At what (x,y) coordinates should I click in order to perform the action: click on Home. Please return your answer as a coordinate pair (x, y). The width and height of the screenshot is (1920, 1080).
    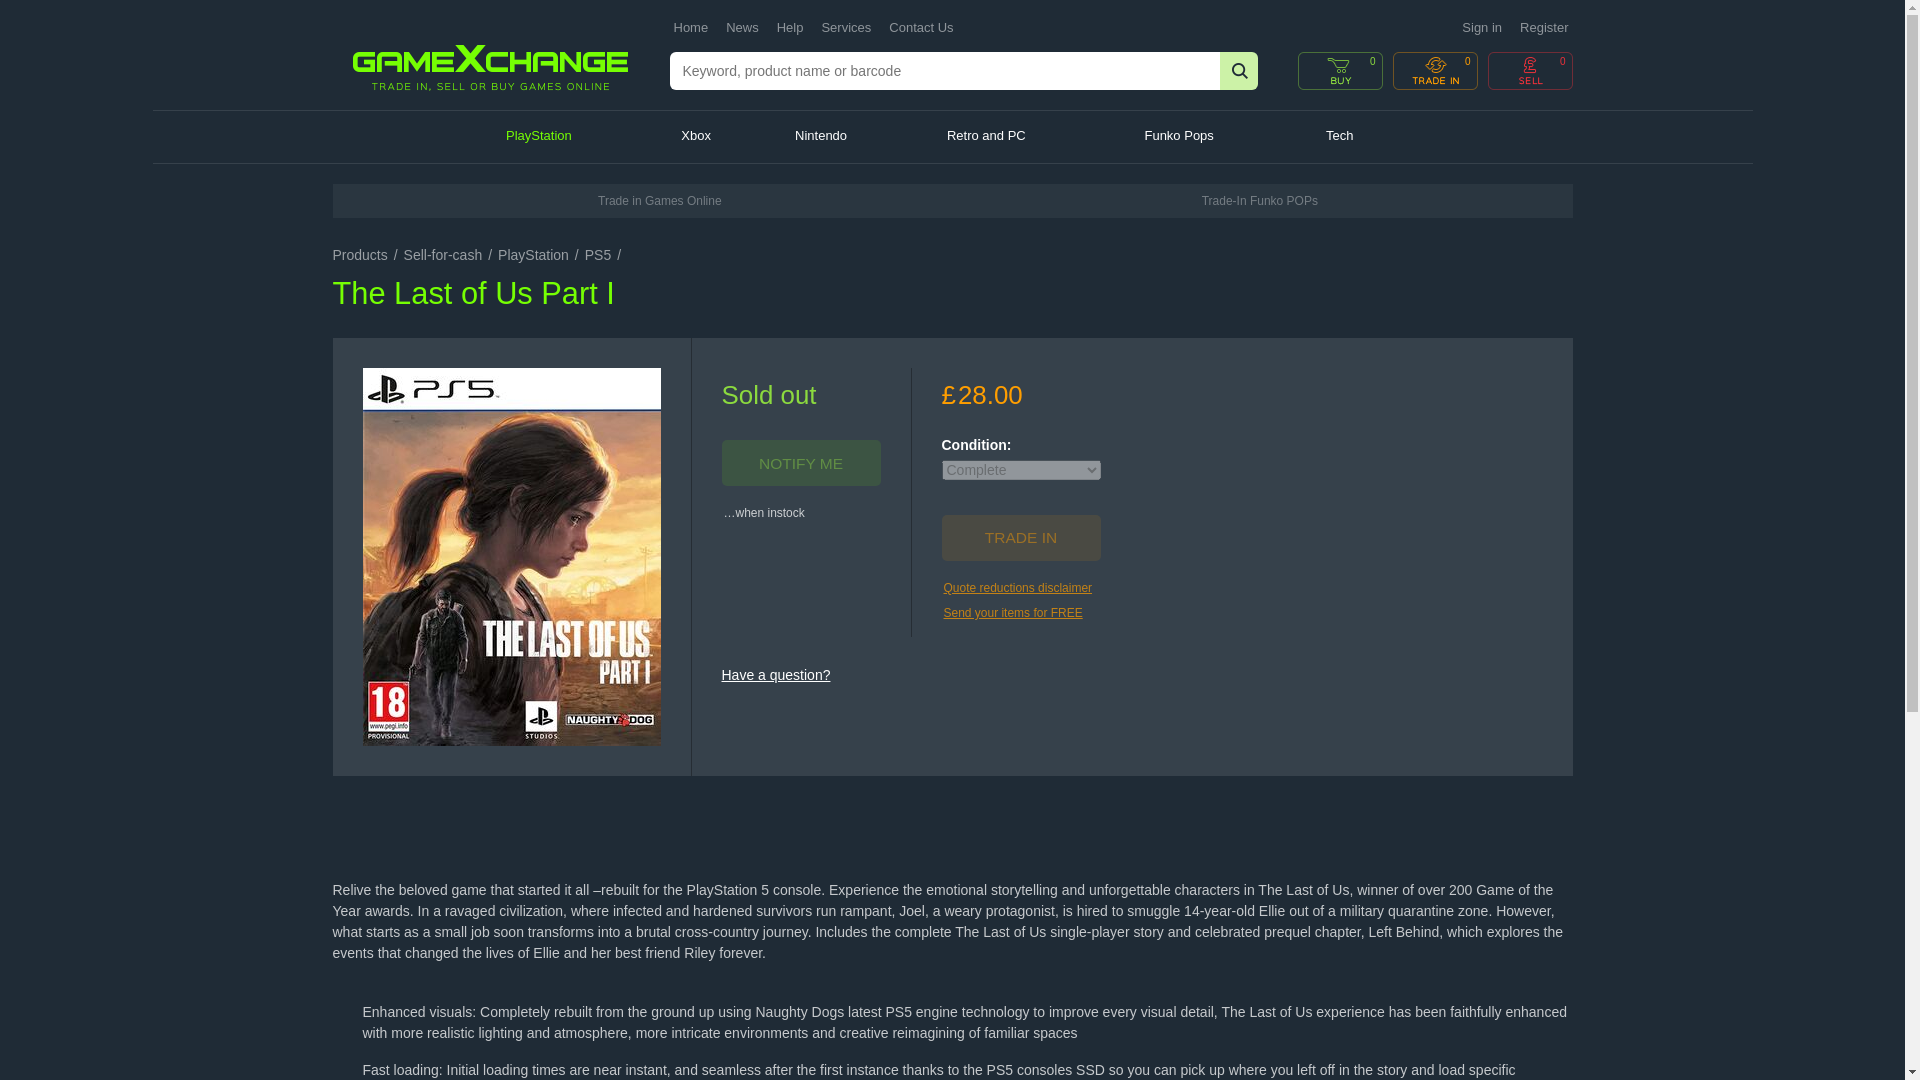
    Looking at the image, I should click on (690, 28).